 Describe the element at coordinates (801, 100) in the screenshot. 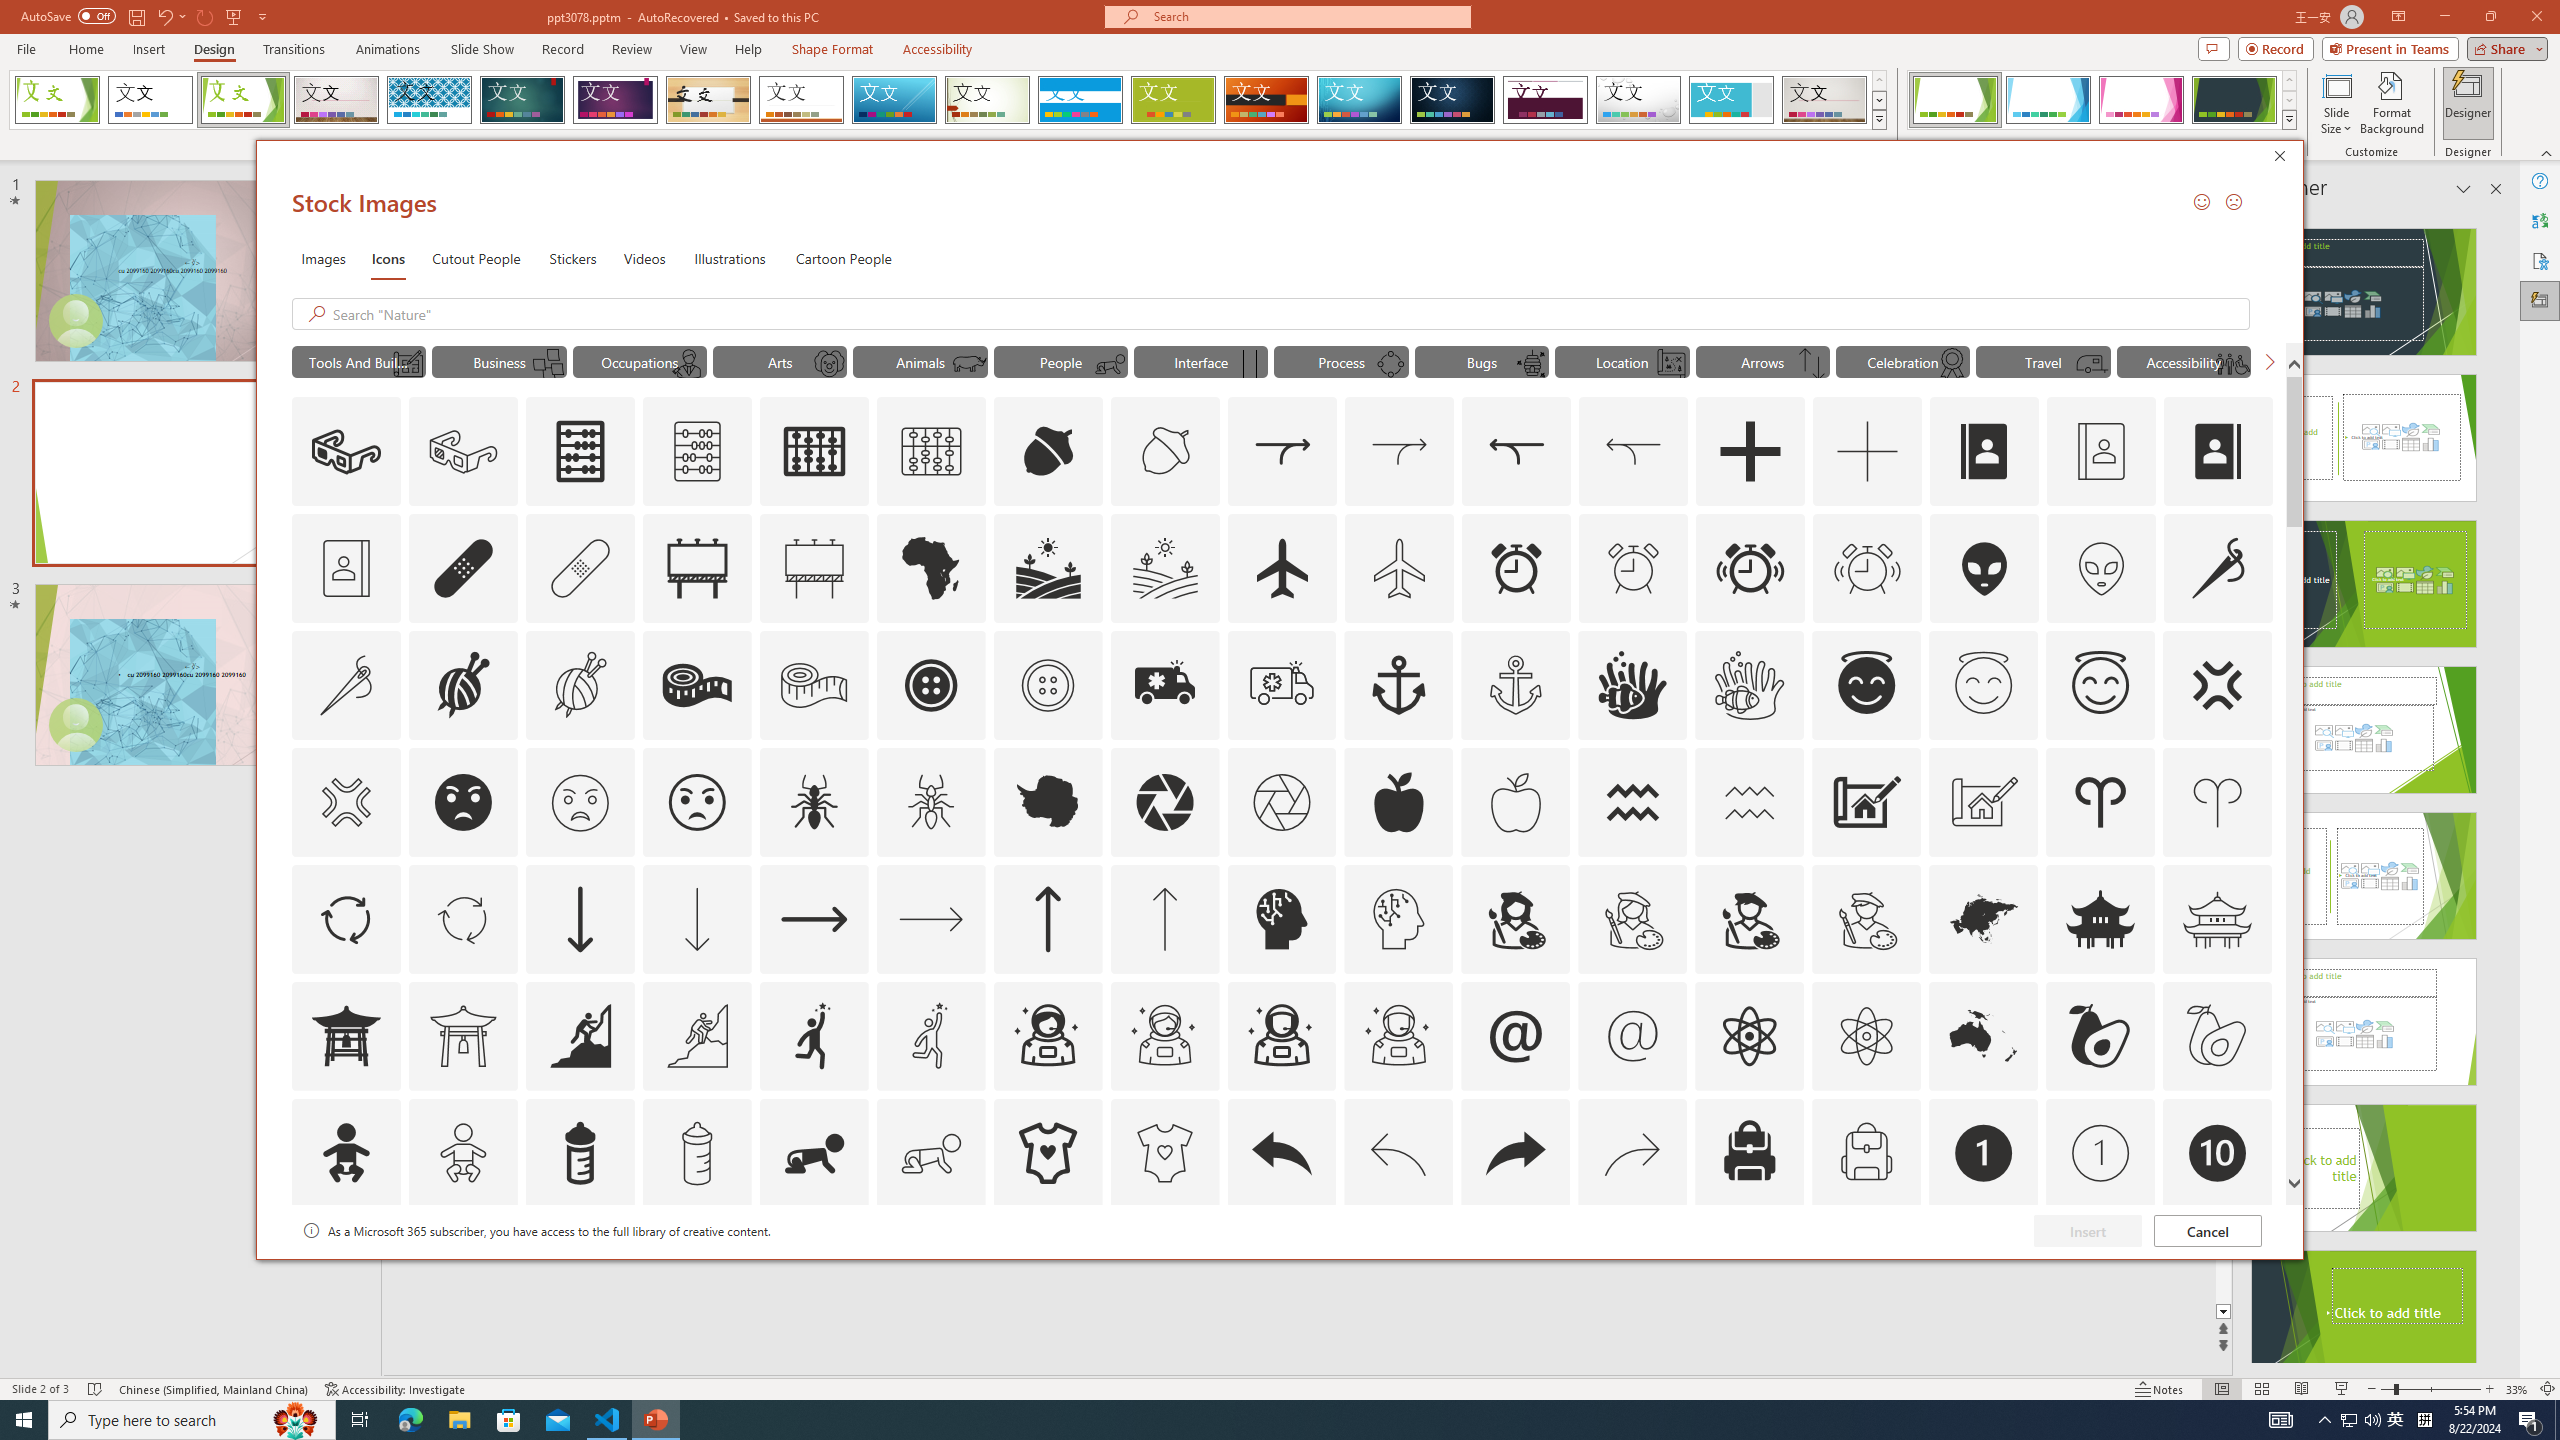

I see `Retrospect` at that location.